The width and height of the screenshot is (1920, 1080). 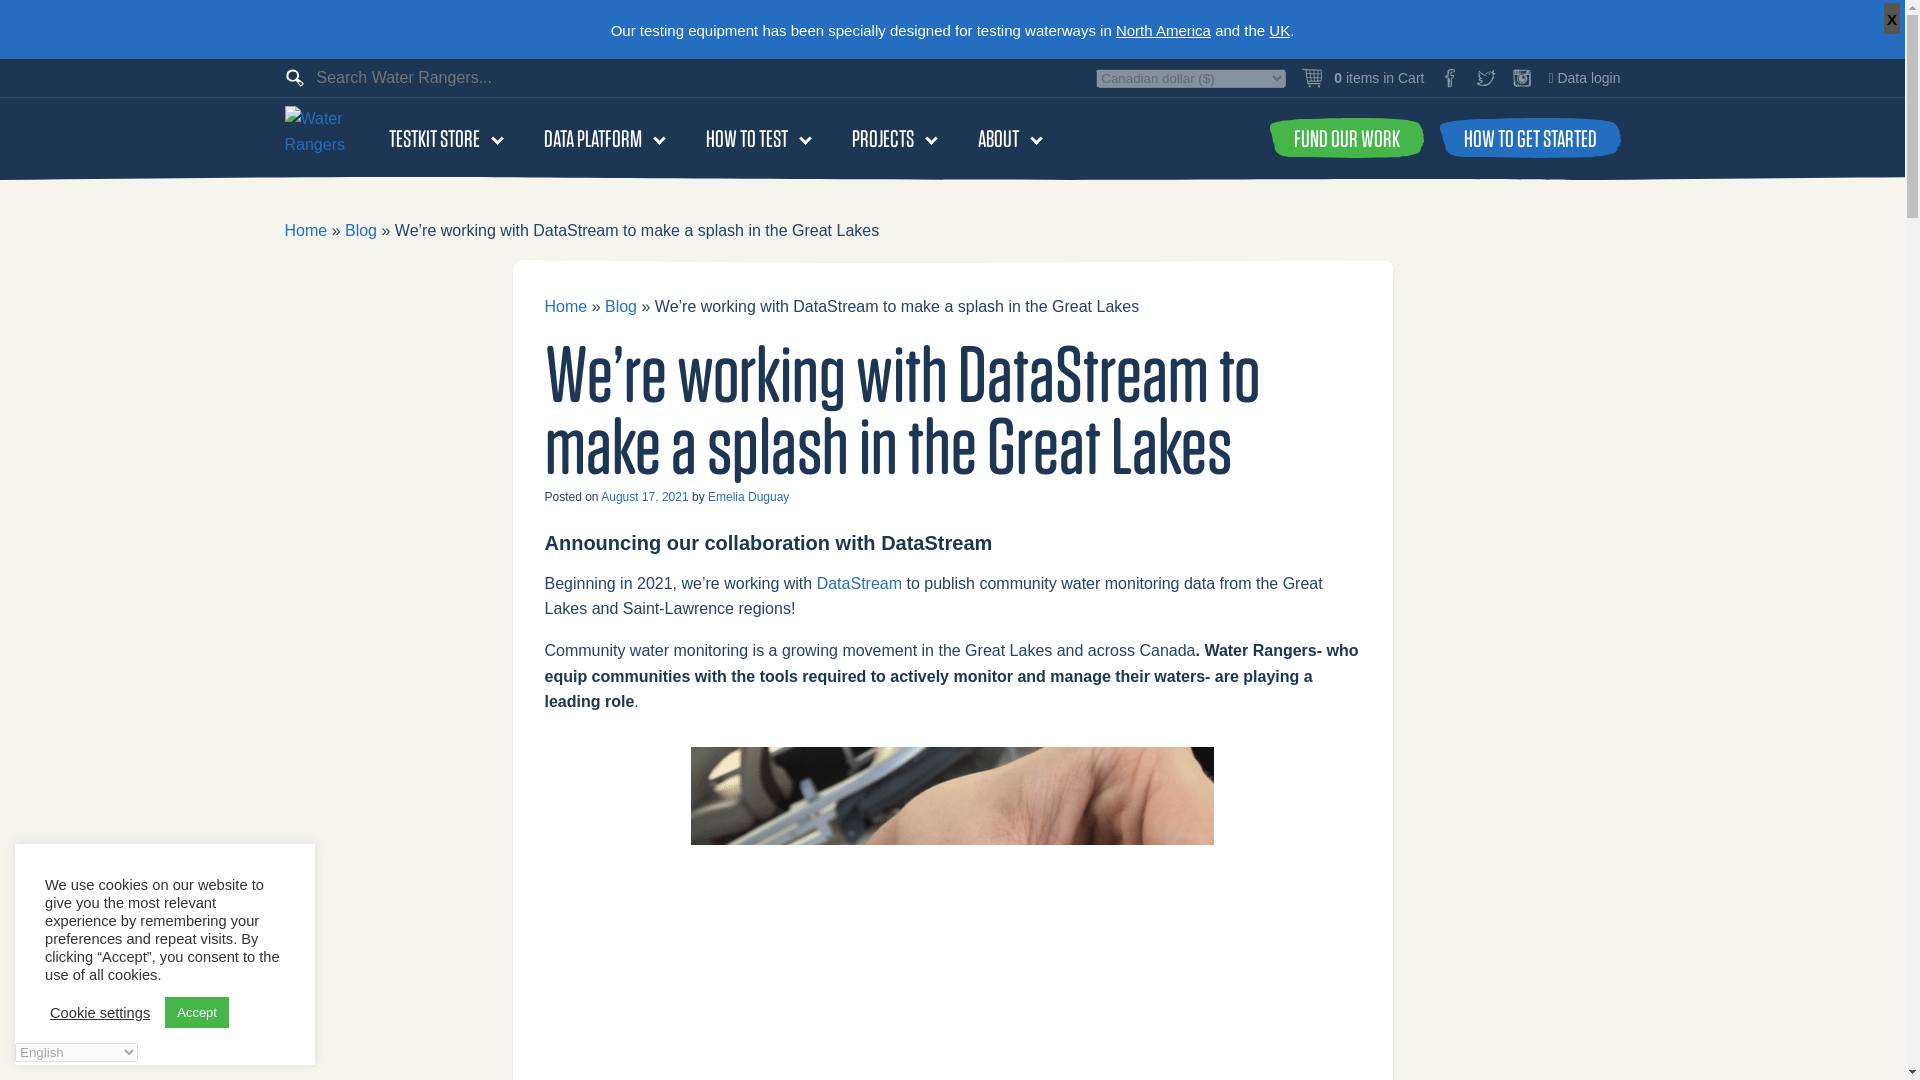 What do you see at coordinates (434, 137) in the screenshot?
I see `TESTKIT STORE` at bounding box center [434, 137].